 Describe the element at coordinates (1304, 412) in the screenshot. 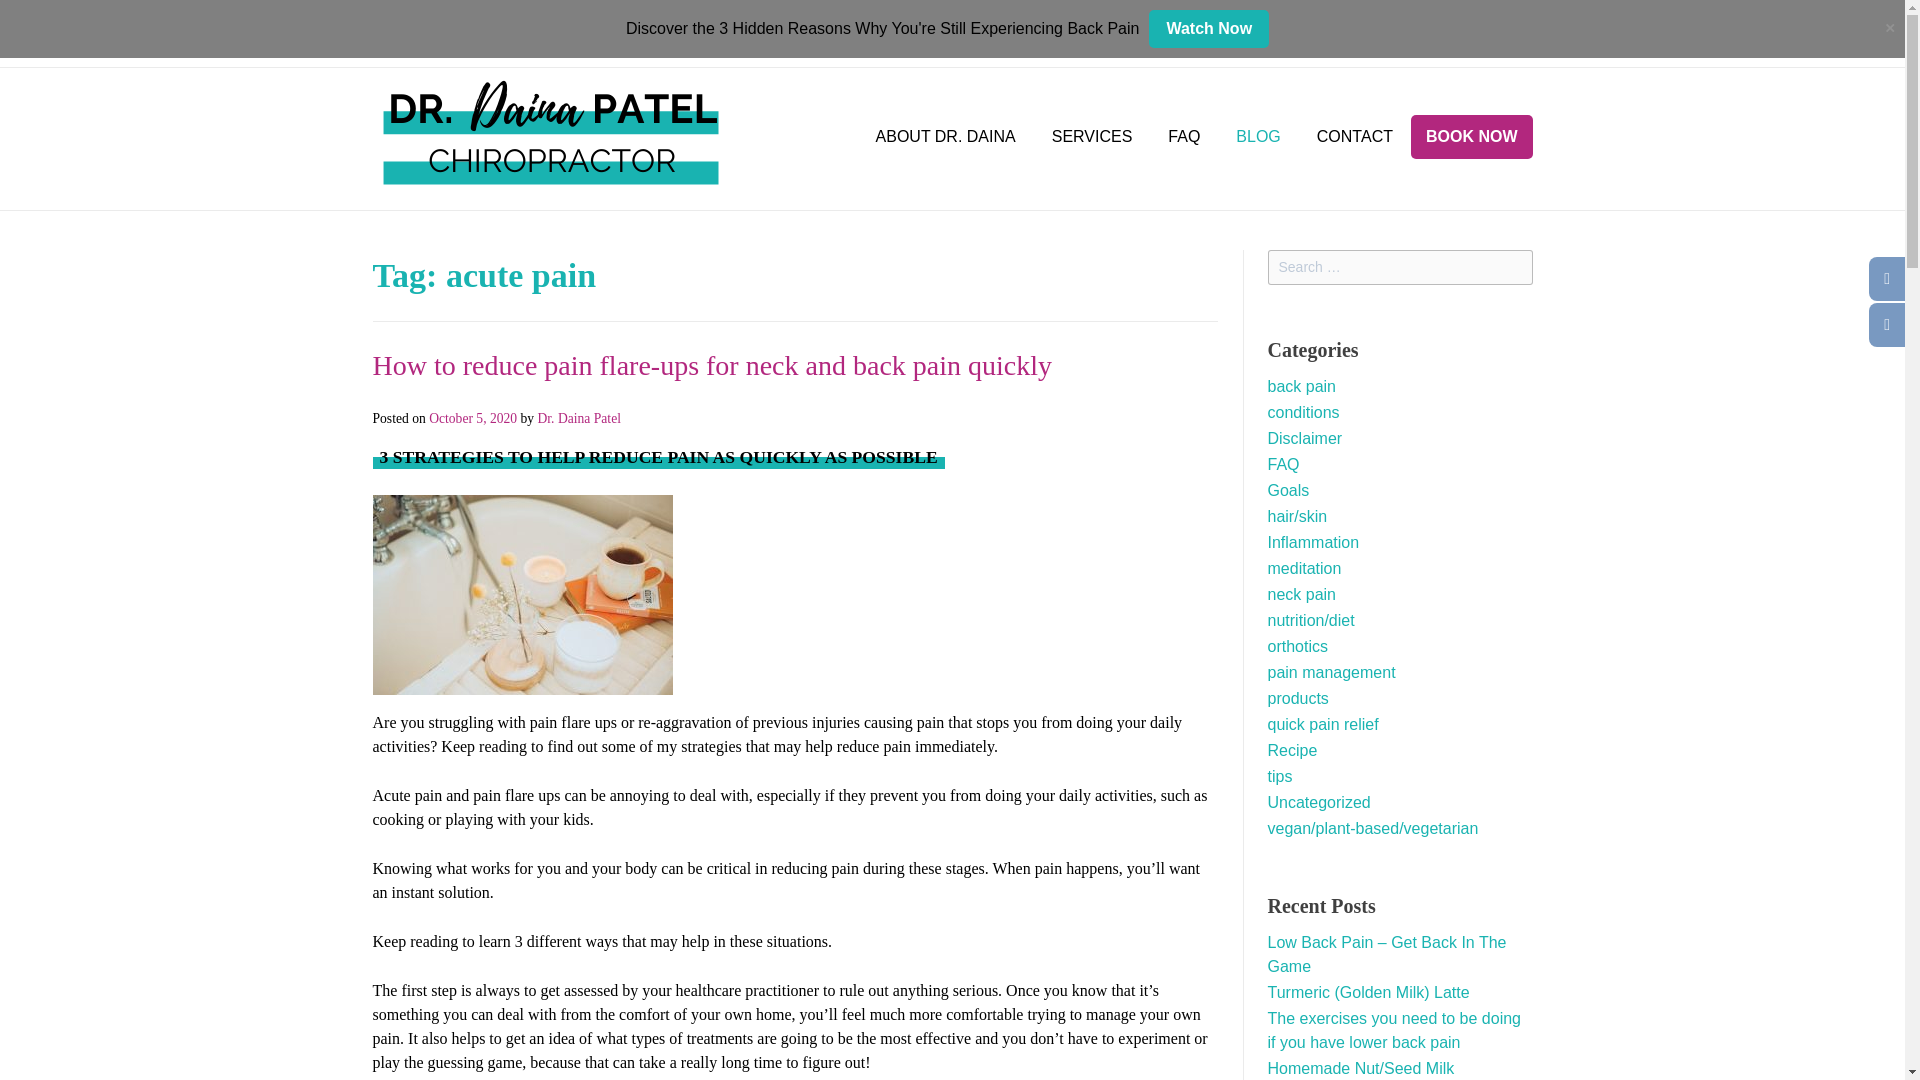

I see `conditions` at that location.